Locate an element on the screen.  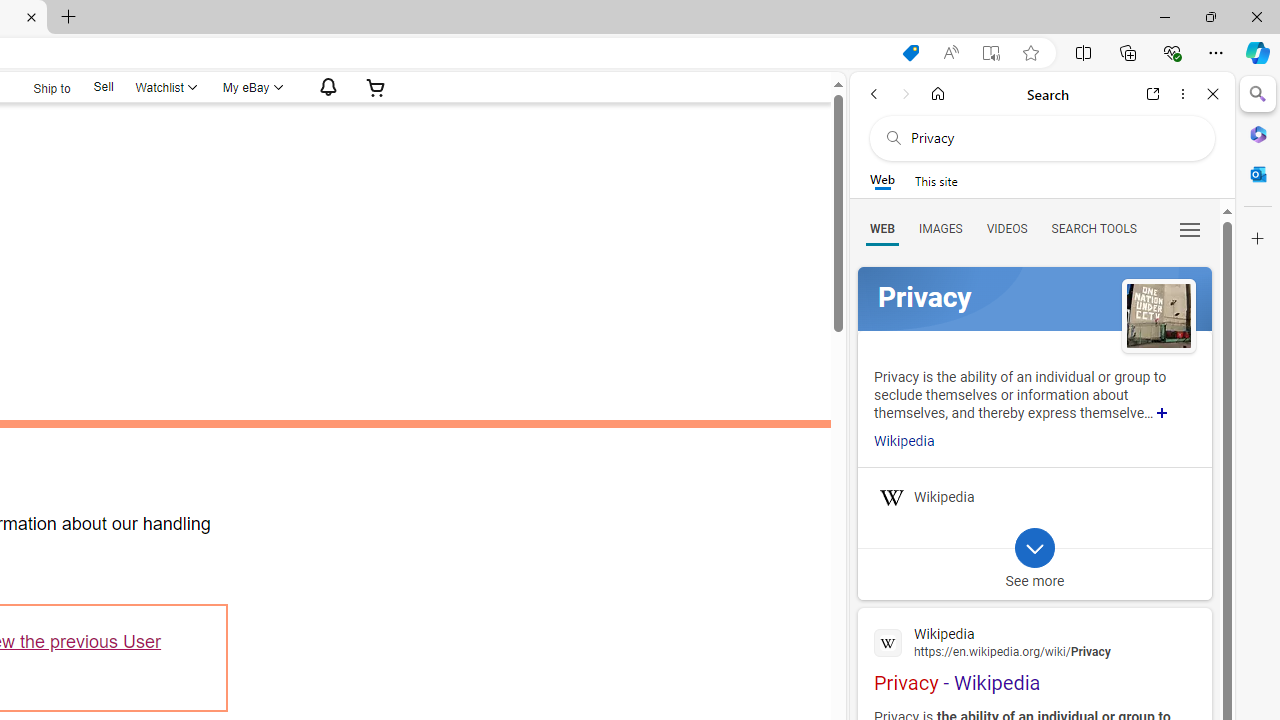
IMAGES is located at coordinates (940, 228).